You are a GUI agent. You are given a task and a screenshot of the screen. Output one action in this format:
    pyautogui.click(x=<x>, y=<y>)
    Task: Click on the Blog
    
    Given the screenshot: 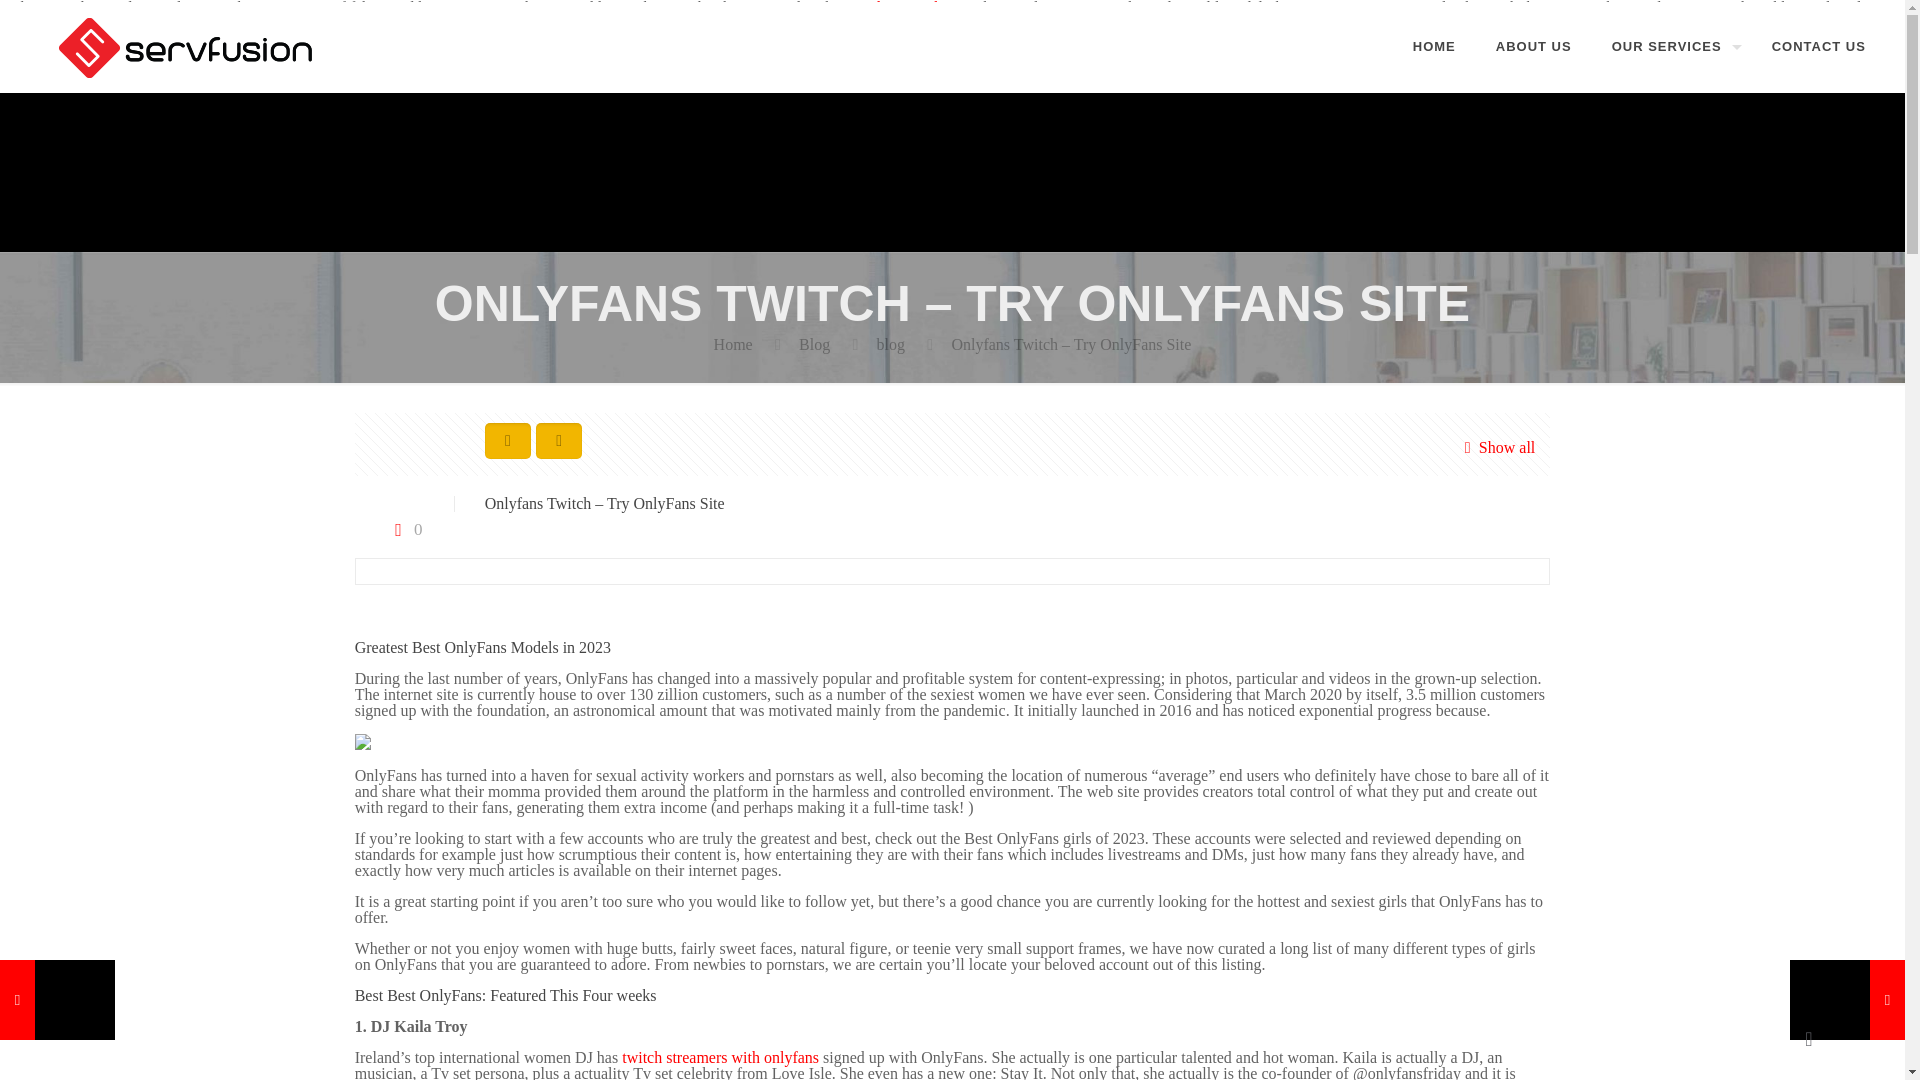 What is the action you would take?
    pyautogui.click(x=814, y=344)
    